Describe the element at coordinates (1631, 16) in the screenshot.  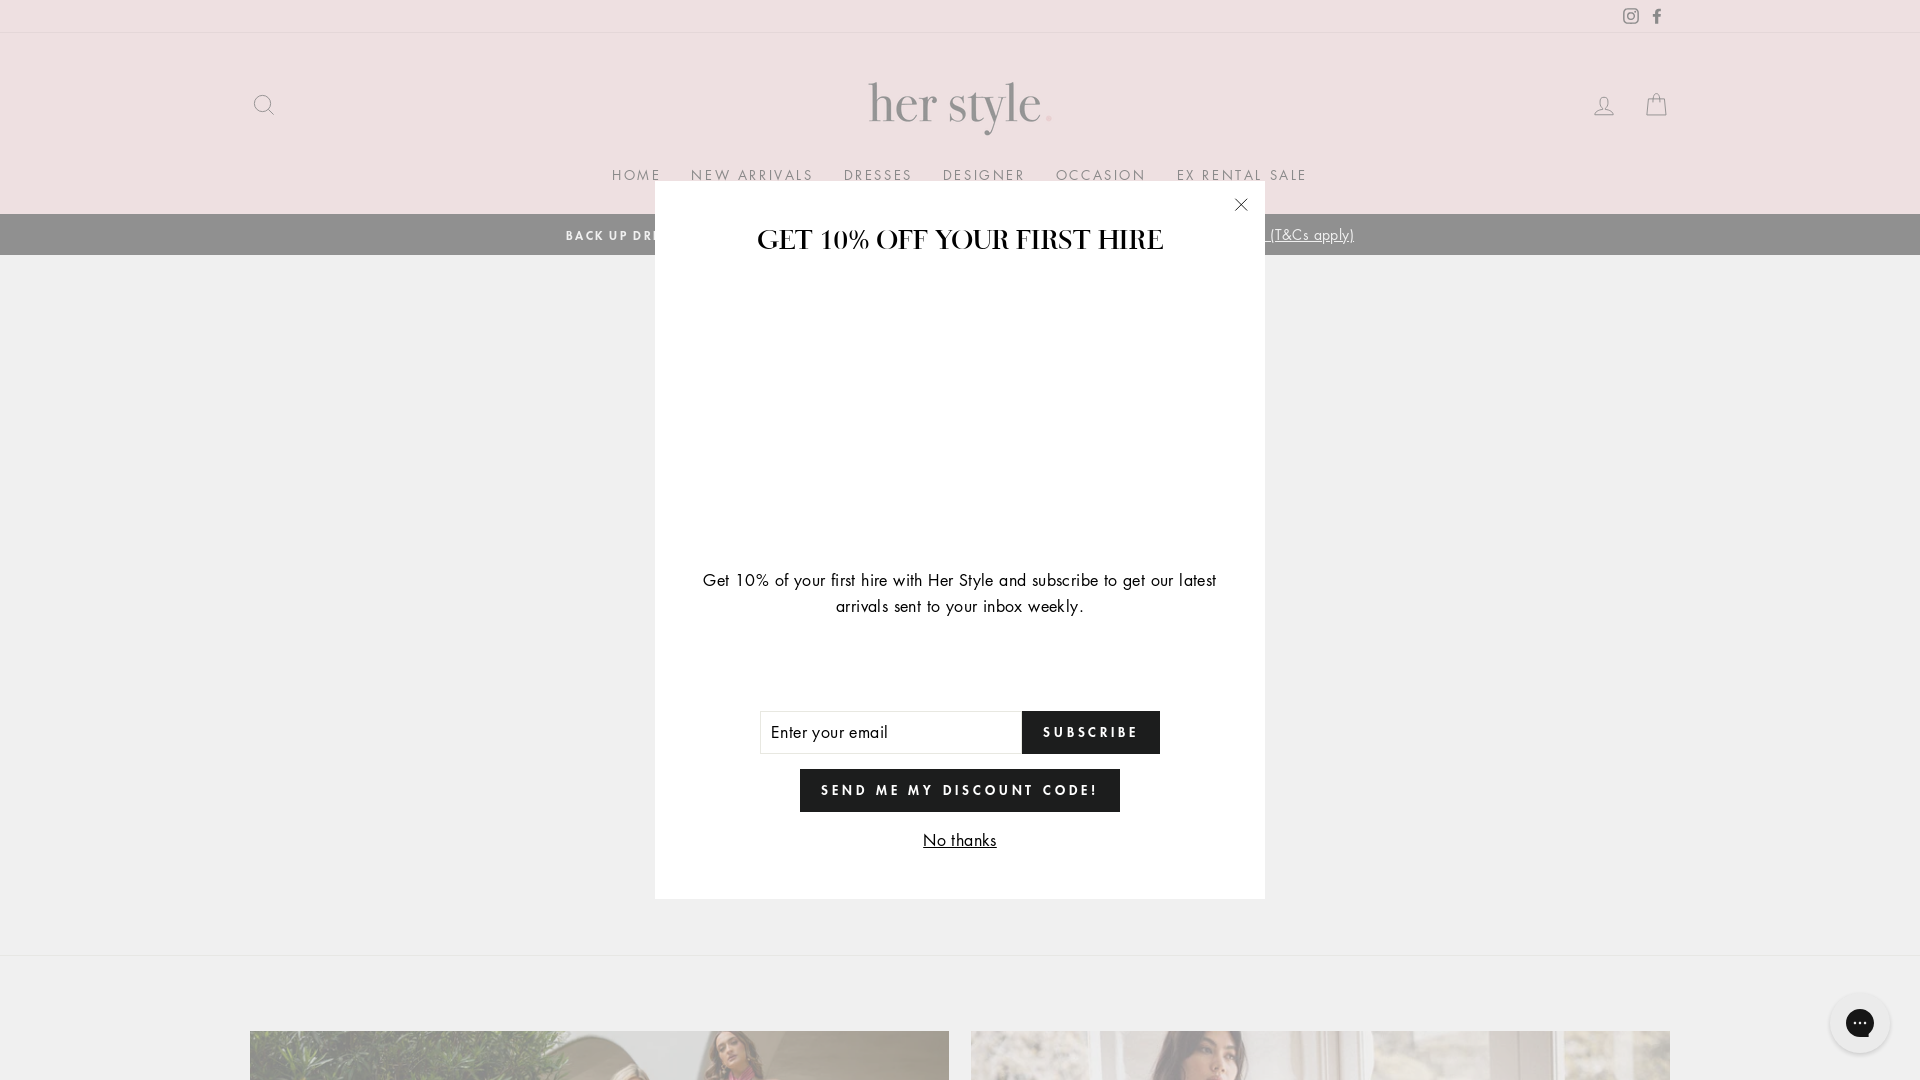
I see `Instagram` at that location.